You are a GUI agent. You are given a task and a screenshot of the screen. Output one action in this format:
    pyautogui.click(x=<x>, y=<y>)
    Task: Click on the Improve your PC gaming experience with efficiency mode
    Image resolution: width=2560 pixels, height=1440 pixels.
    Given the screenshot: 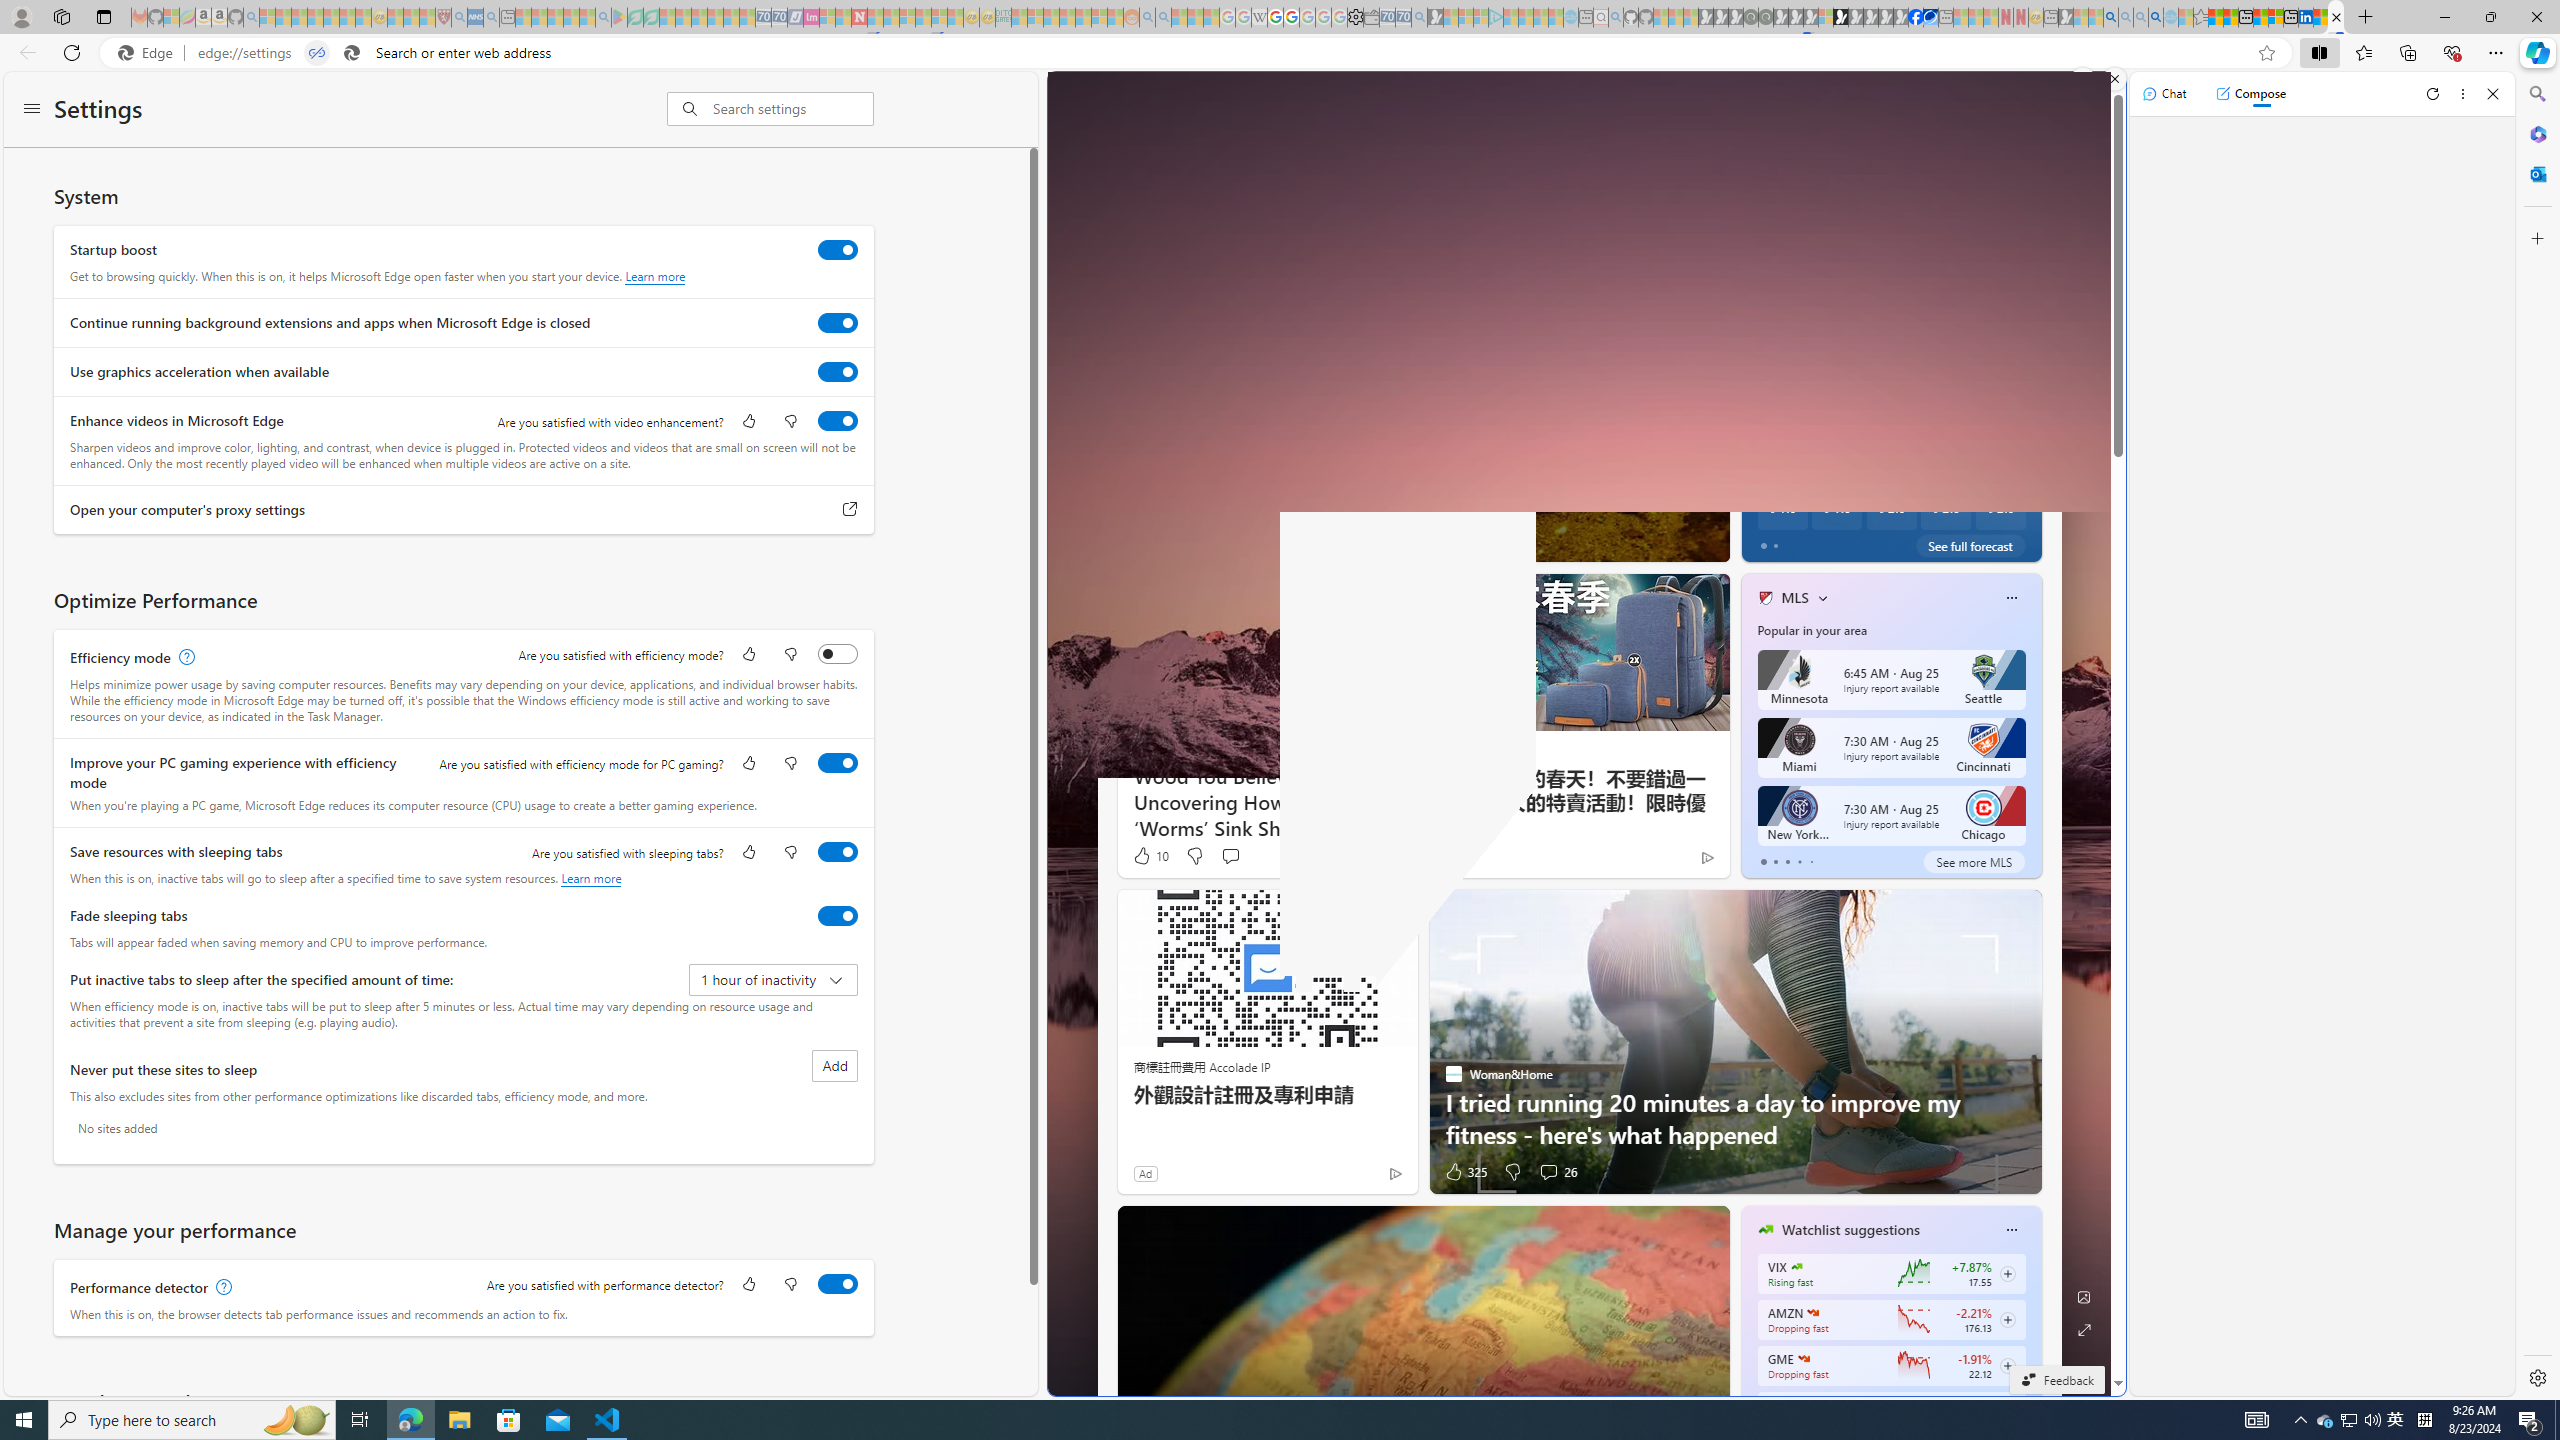 What is the action you would take?
    pyautogui.click(x=838, y=763)
    